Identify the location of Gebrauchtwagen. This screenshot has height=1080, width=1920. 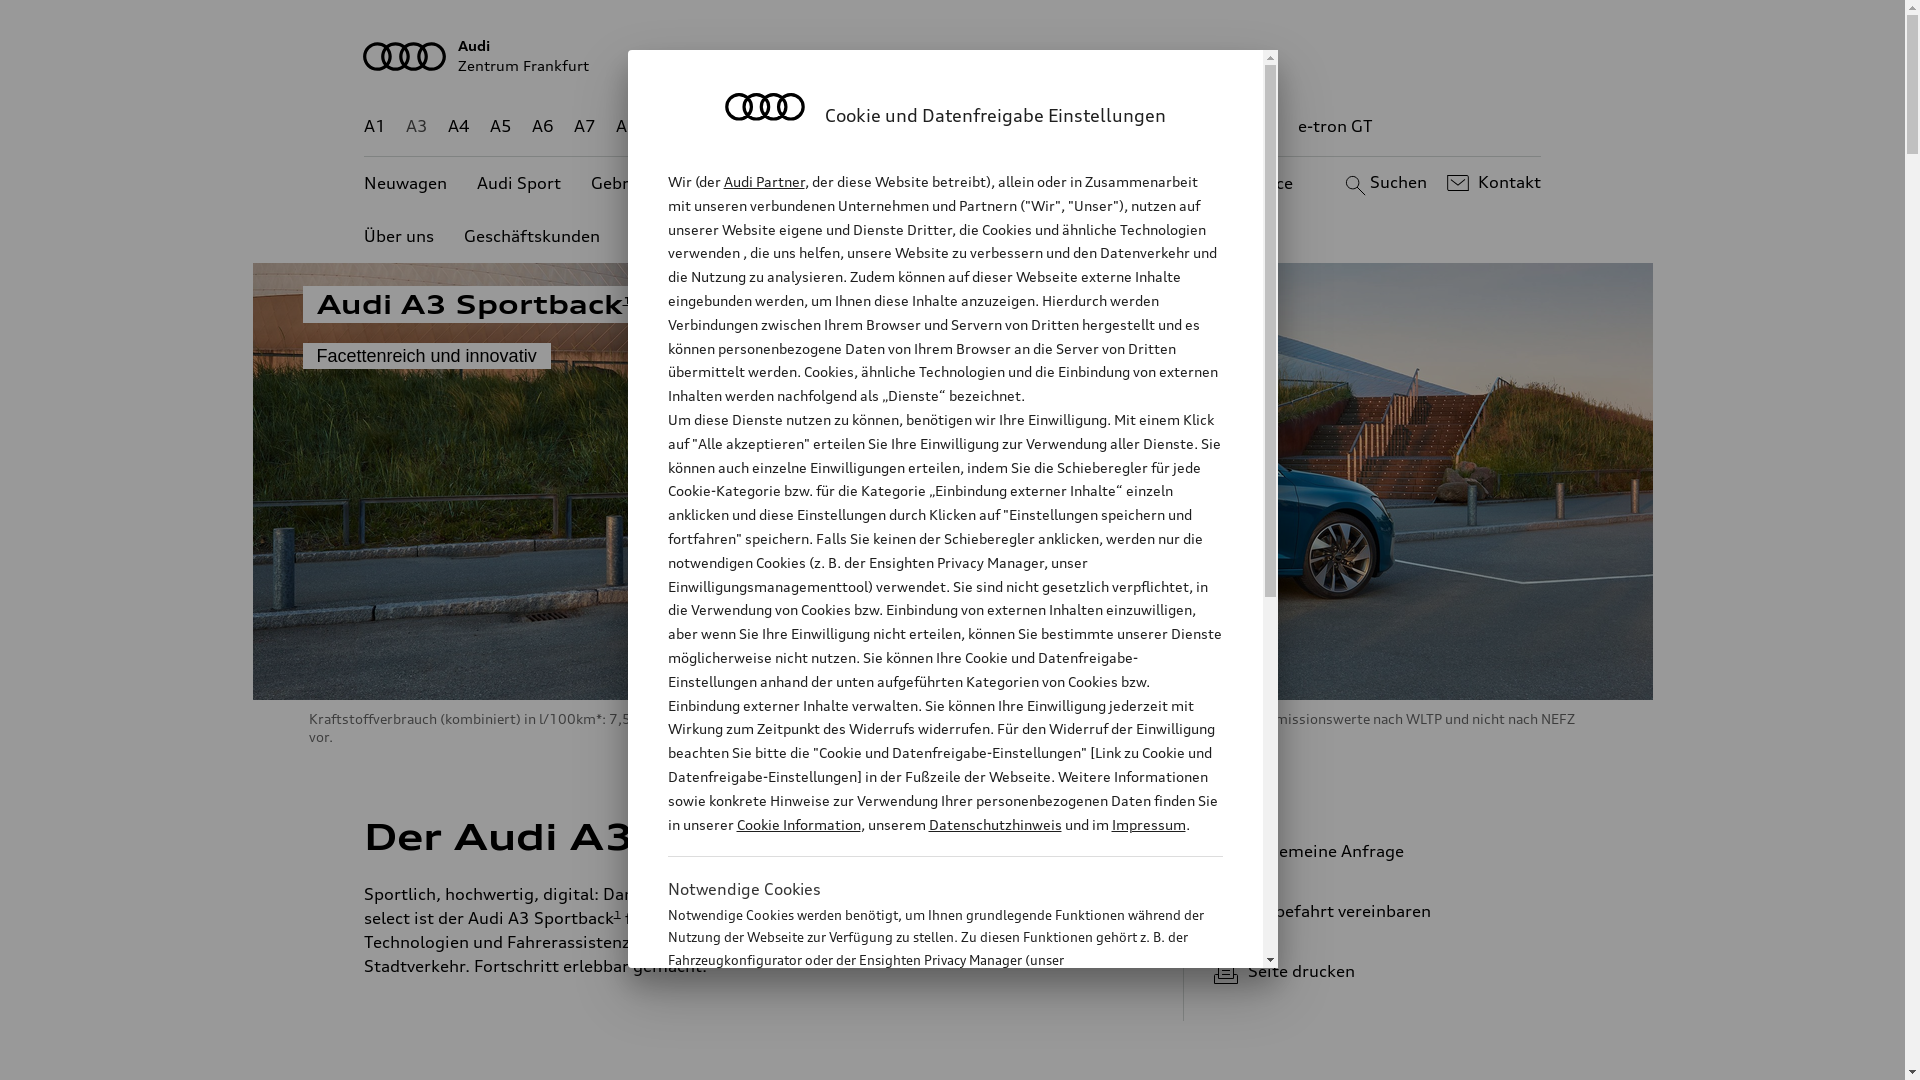
(658, 184).